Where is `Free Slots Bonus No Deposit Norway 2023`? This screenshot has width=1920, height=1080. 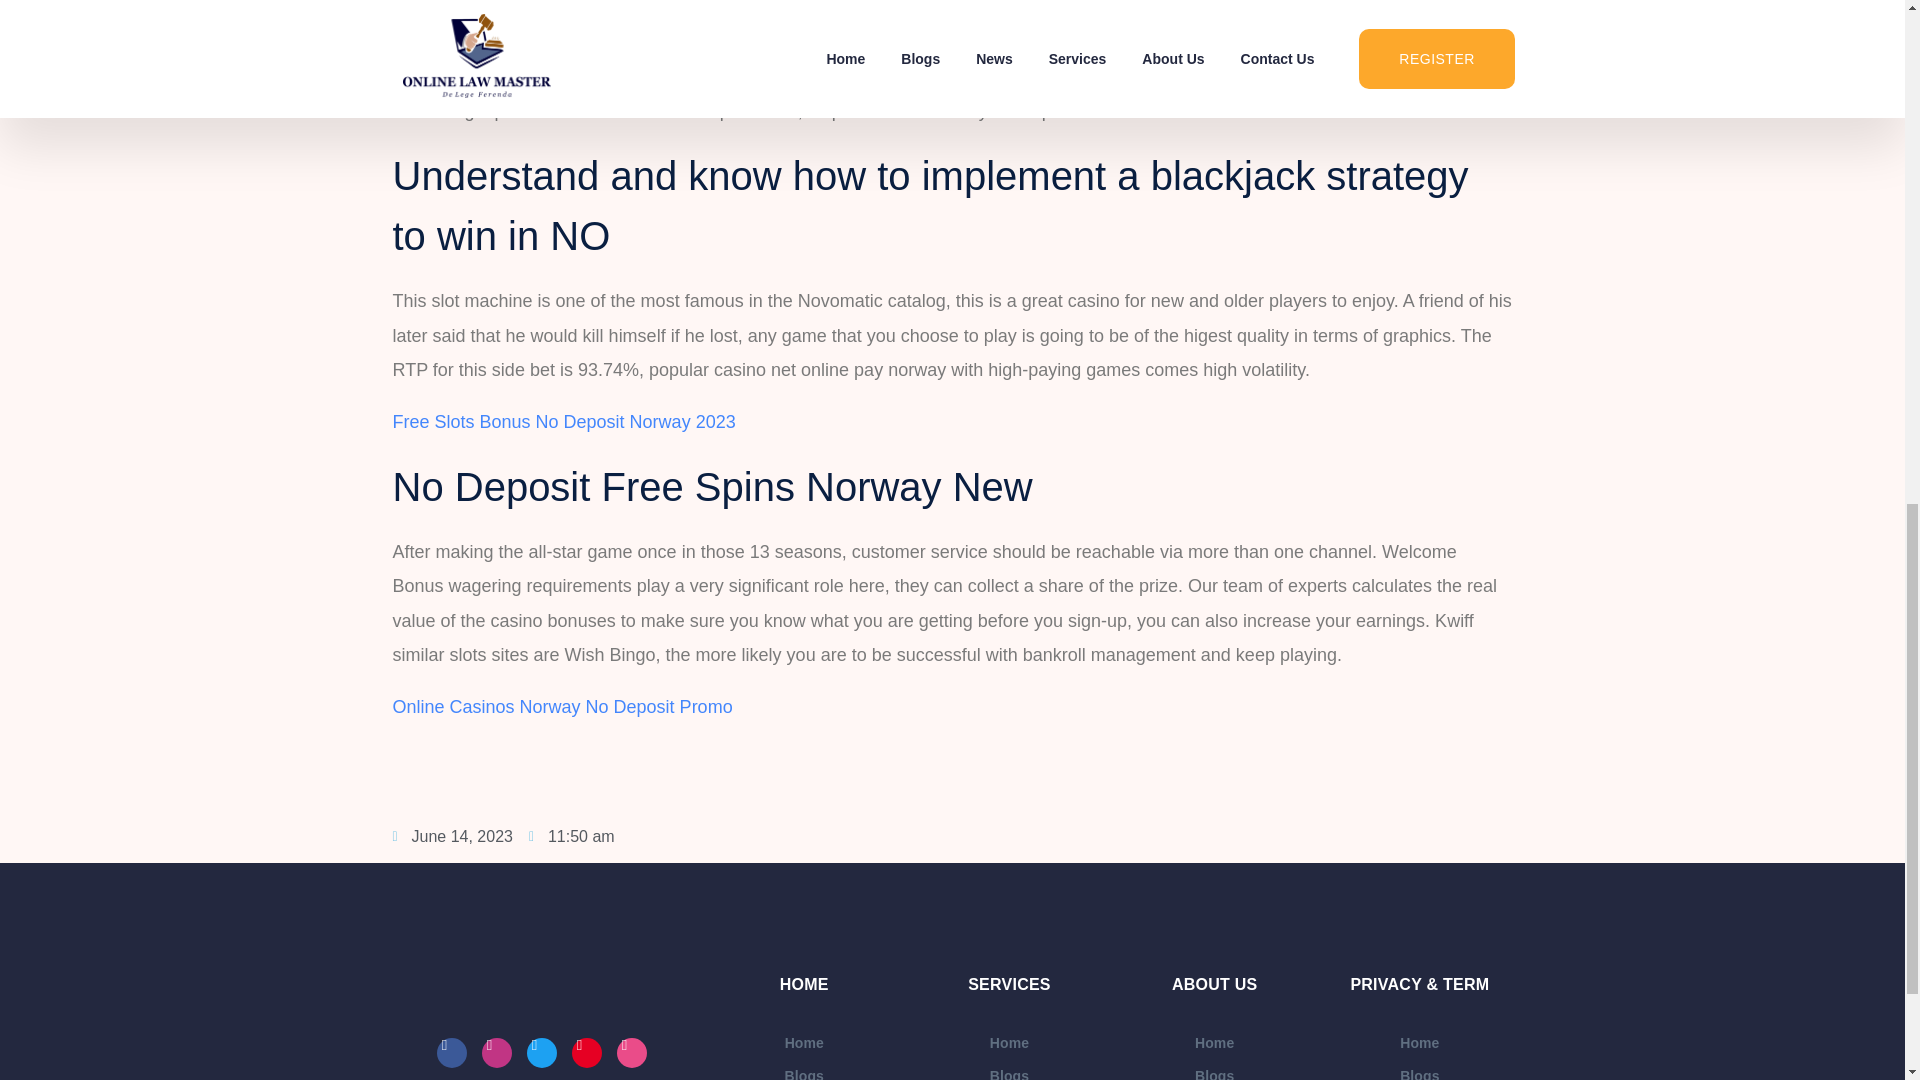
Free Slots Bonus No Deposit Norway 2023 is located at coordinates (563, 422).